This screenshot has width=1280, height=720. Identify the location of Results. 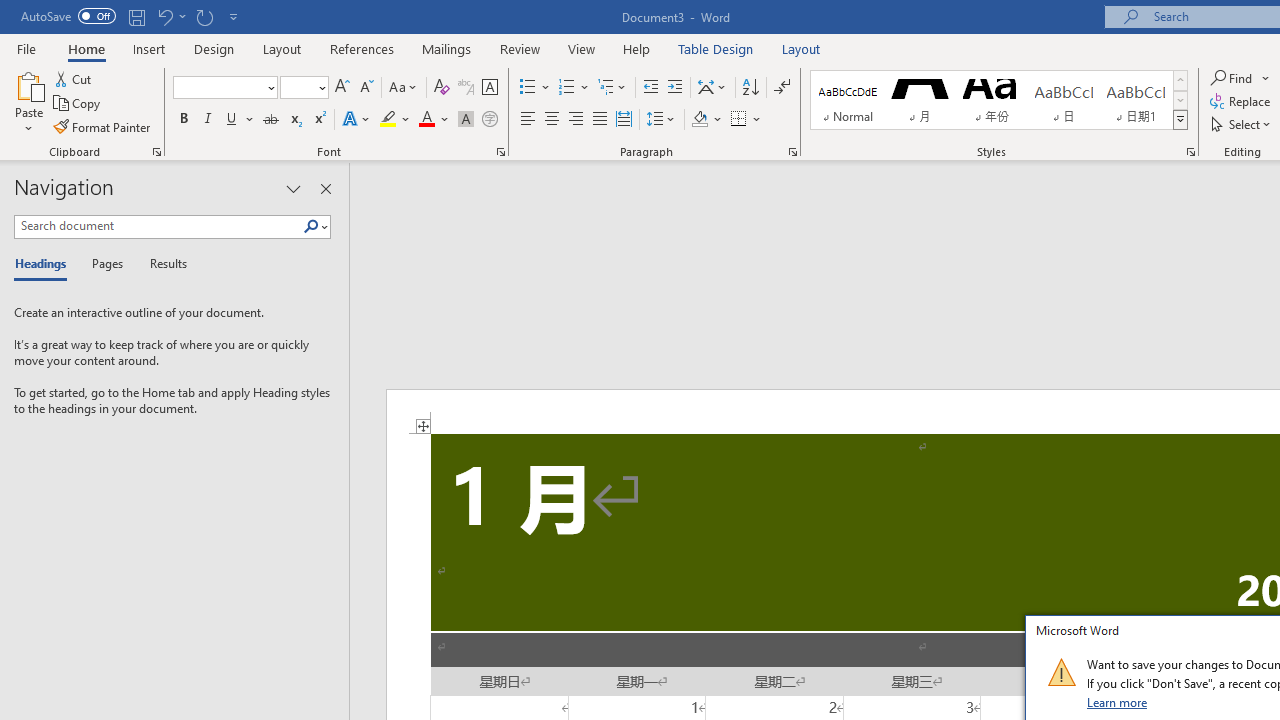
(162, 264).